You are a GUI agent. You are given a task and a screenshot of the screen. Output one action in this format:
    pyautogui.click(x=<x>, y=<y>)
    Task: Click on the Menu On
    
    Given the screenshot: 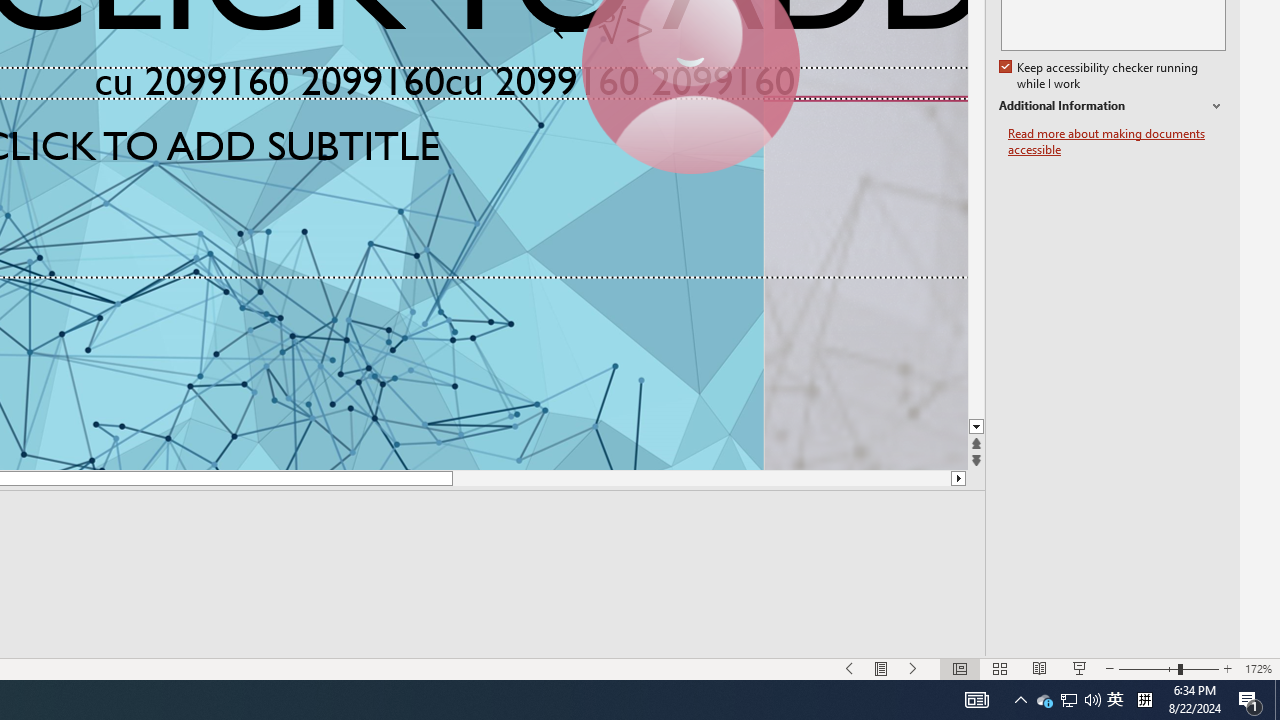 What is the action you would take?
    pyautogui.click(x=882, y=668)
    